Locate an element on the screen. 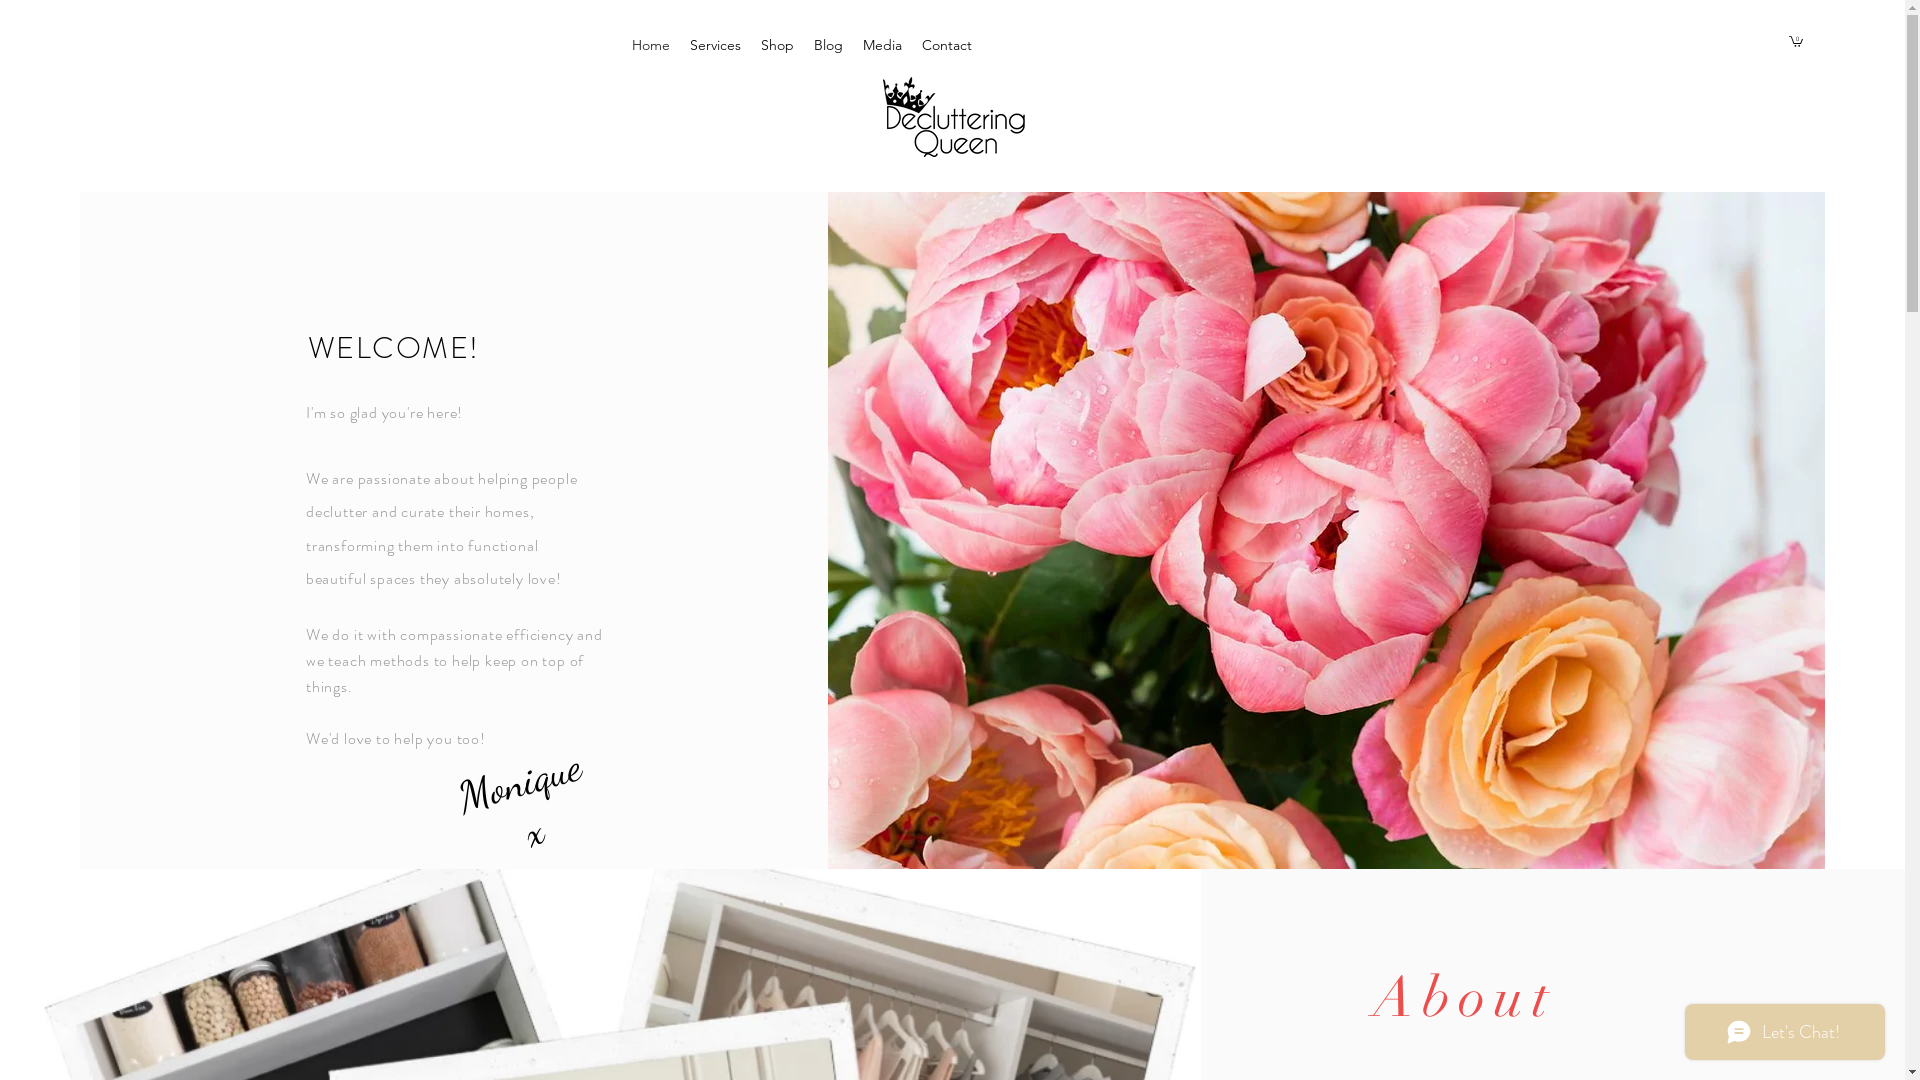 The width and height of the screenshot is (1920, 1080). Media is located at coordinates (882, 45).